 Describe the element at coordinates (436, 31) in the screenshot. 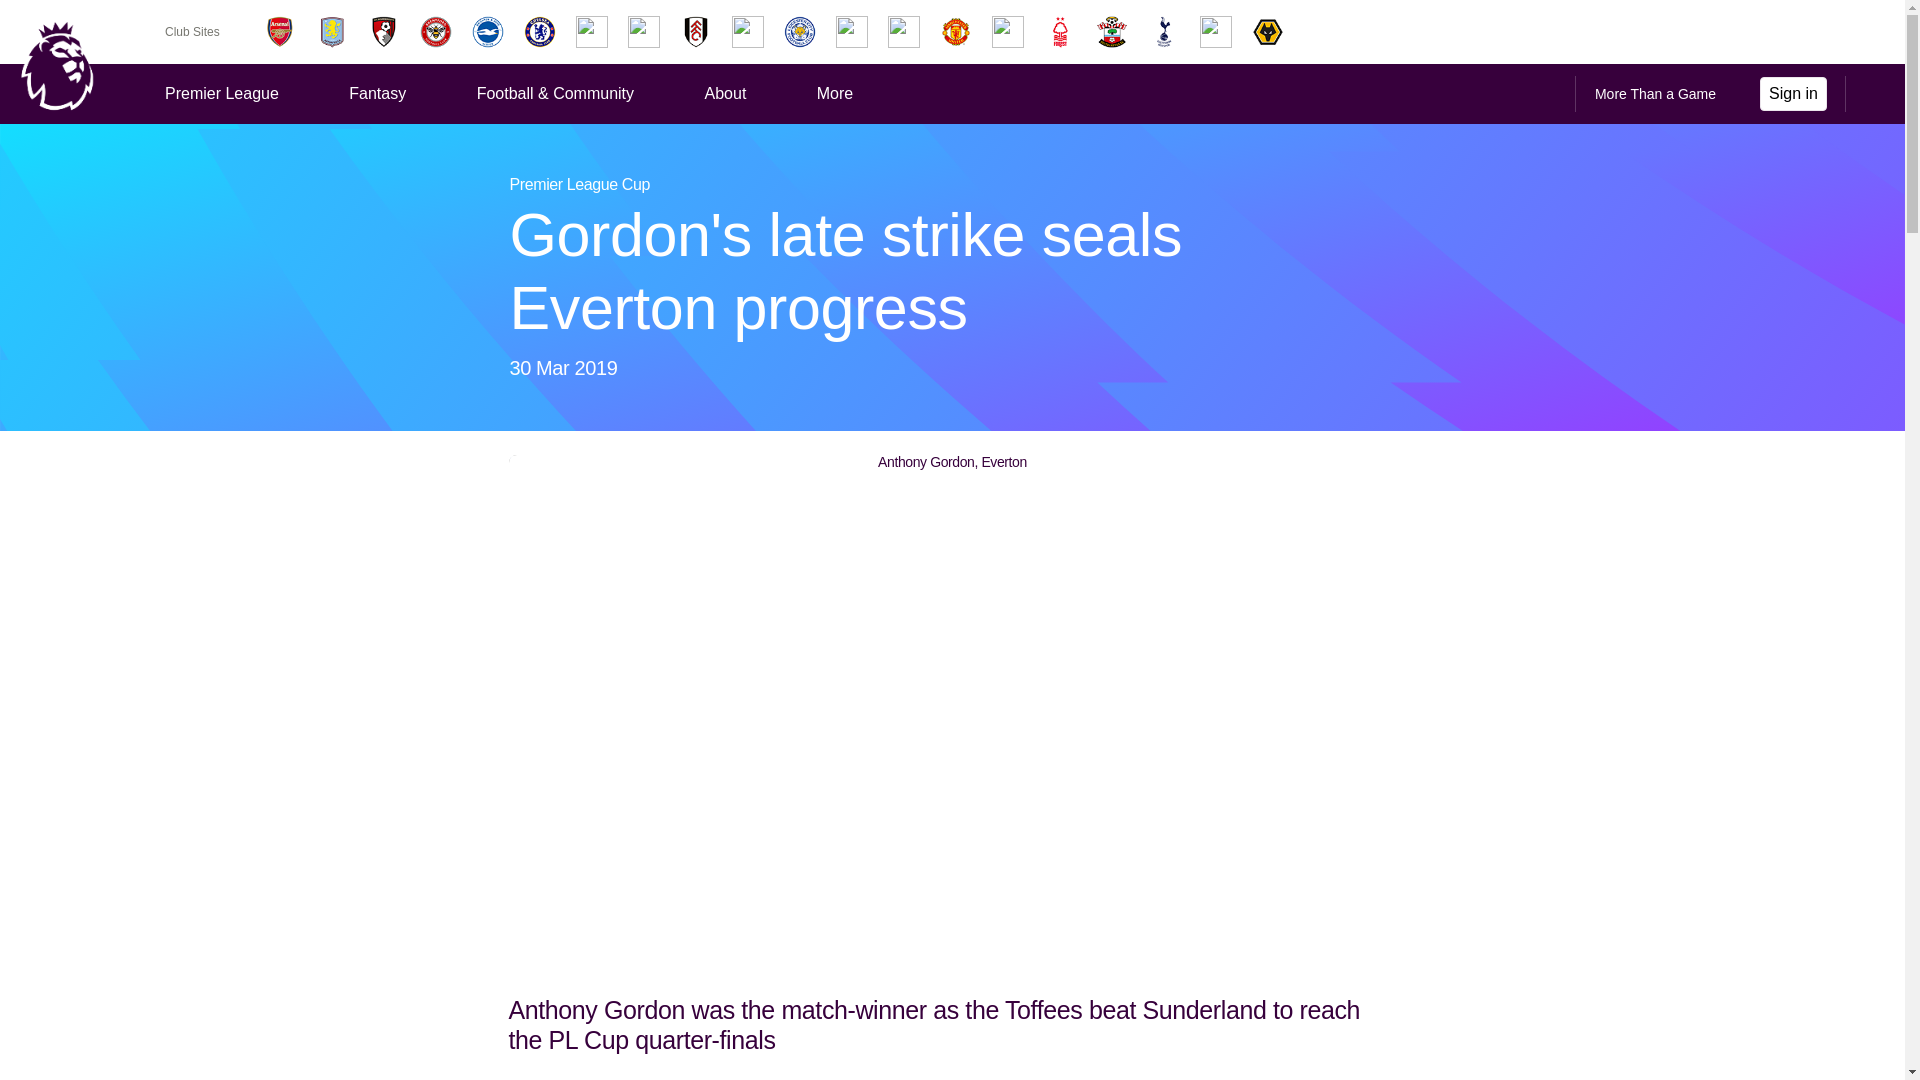

I see `Brentford` at that location.